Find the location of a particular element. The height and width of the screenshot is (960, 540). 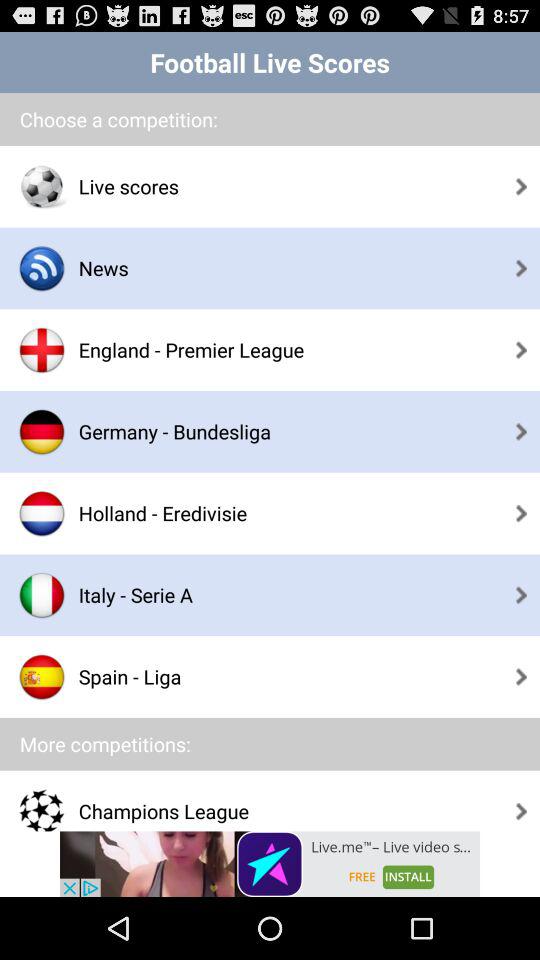

advertisent page is located at coordinates (270, 864).